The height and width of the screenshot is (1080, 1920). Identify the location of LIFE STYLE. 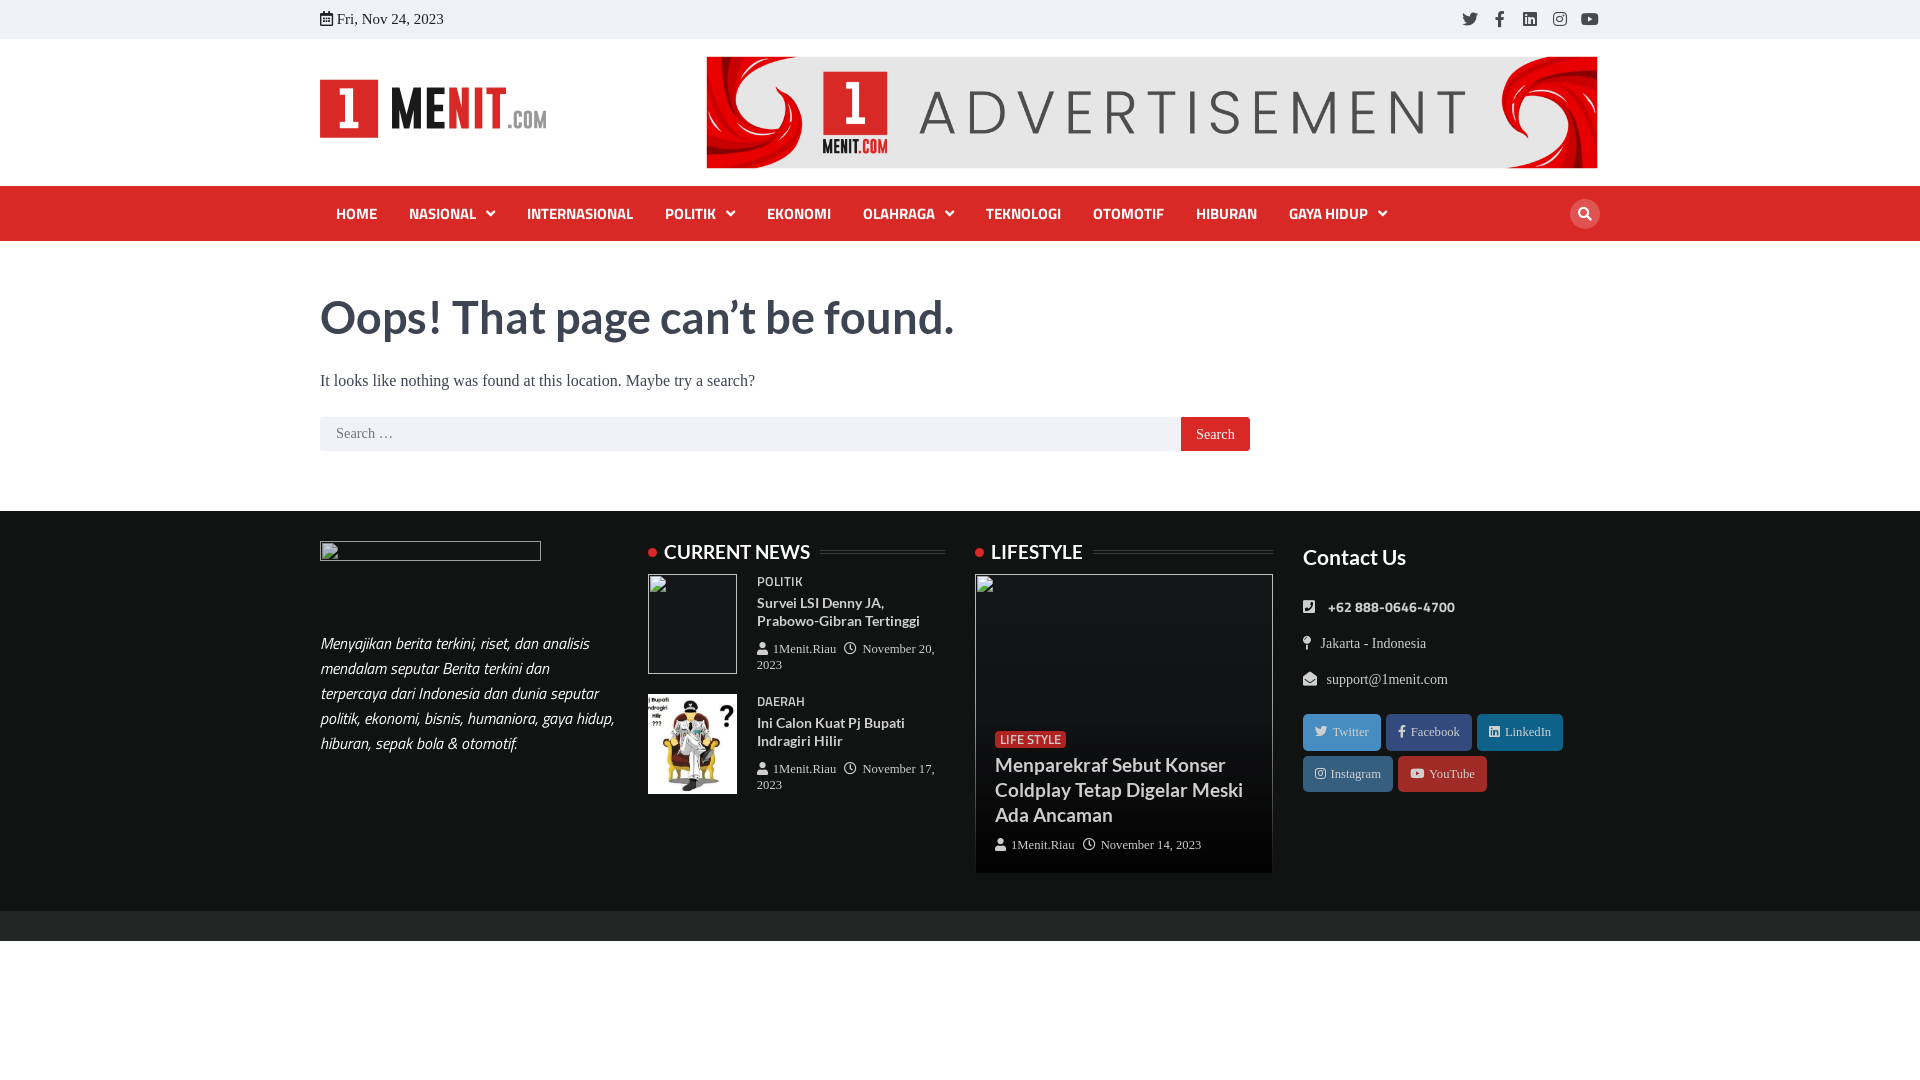
(1030, 739).